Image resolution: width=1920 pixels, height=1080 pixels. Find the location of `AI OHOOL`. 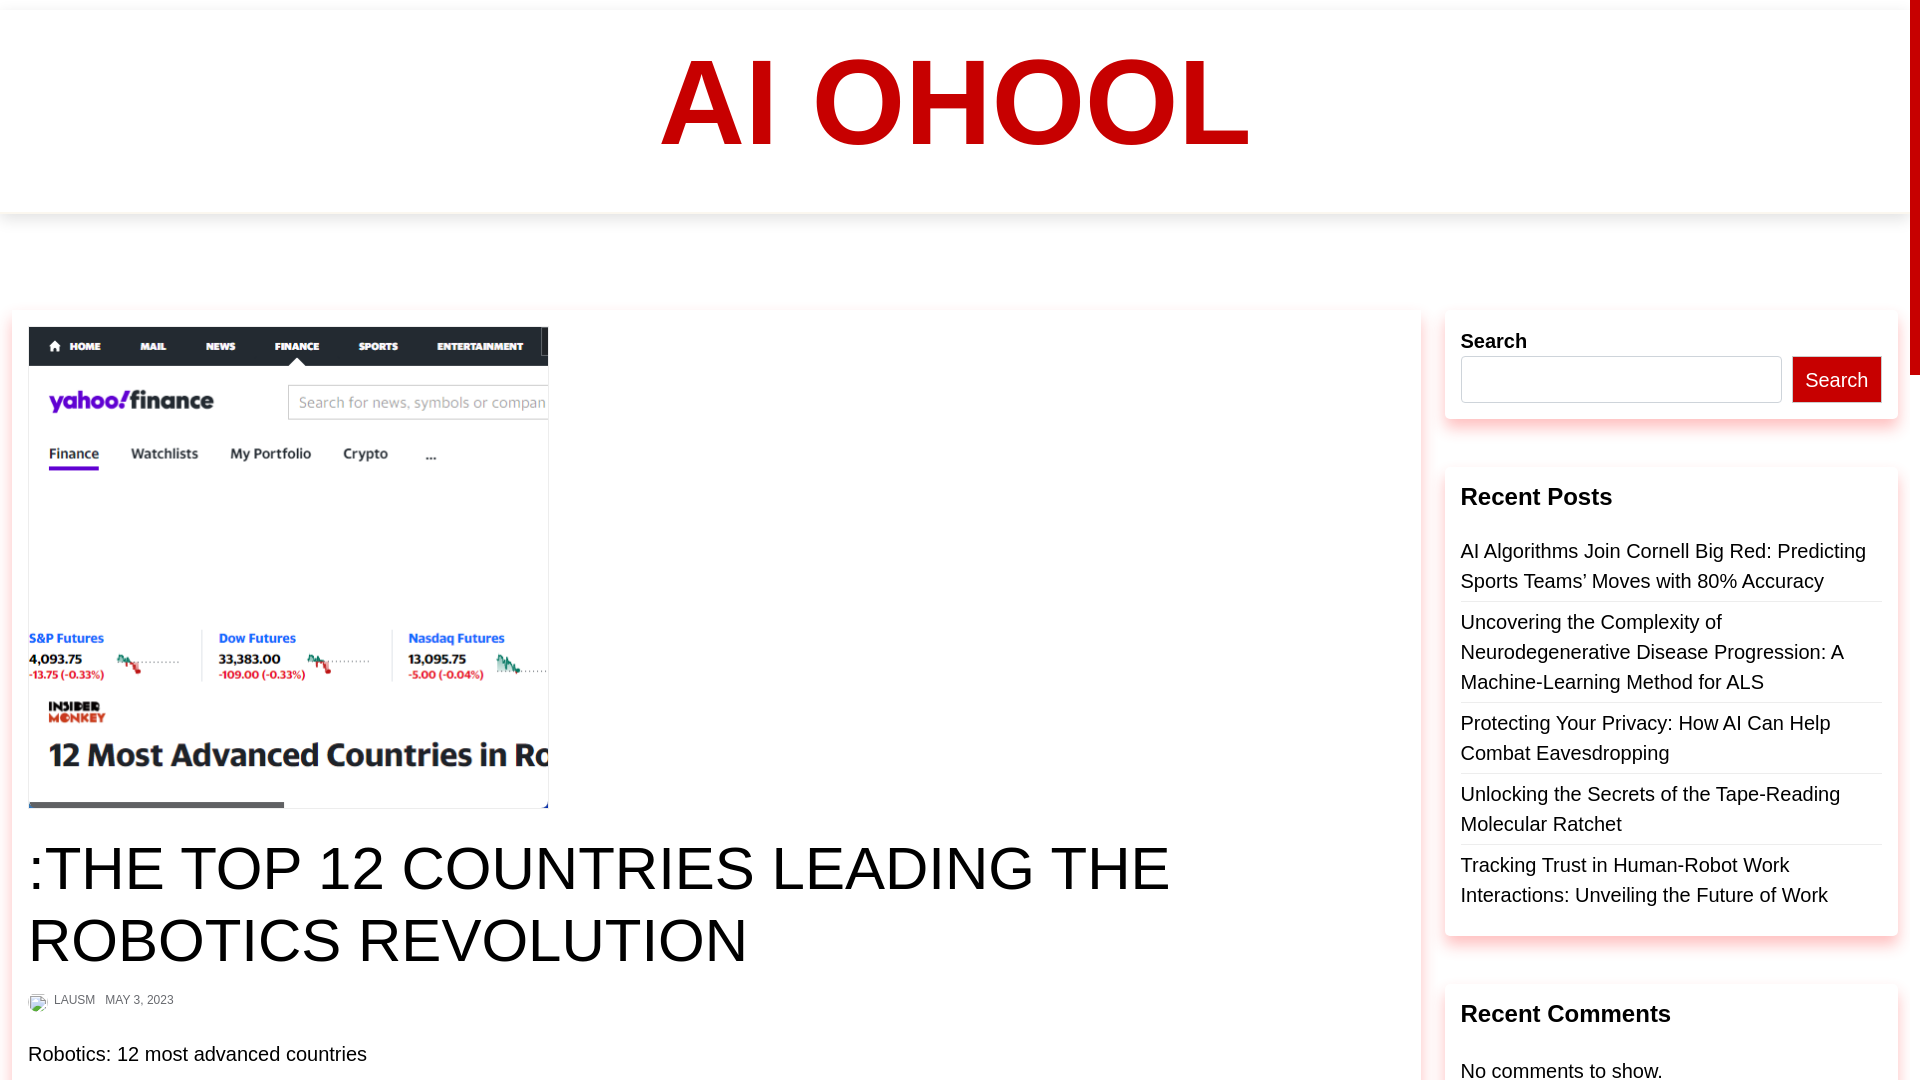

AI OHOOL is located at coordinates (954, 102).